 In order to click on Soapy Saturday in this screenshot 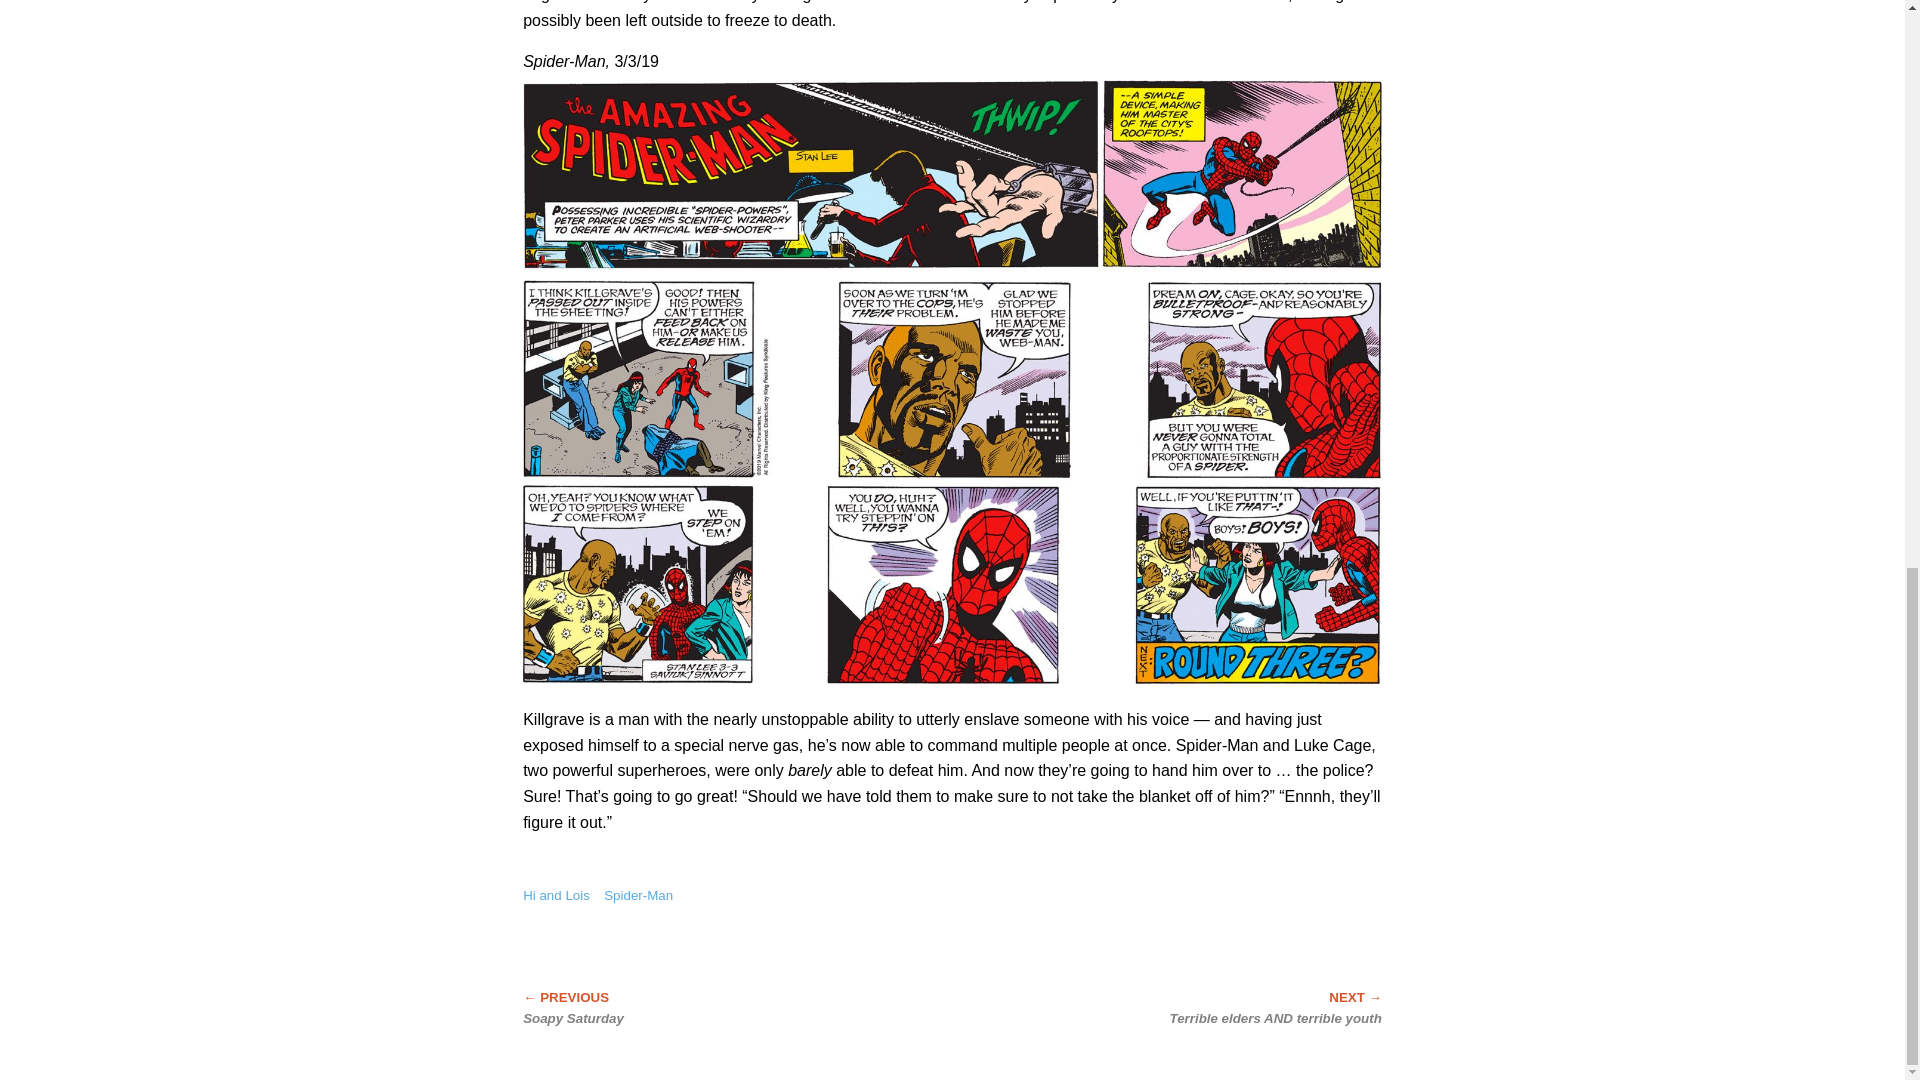, I will do `click(689, 1008)`.